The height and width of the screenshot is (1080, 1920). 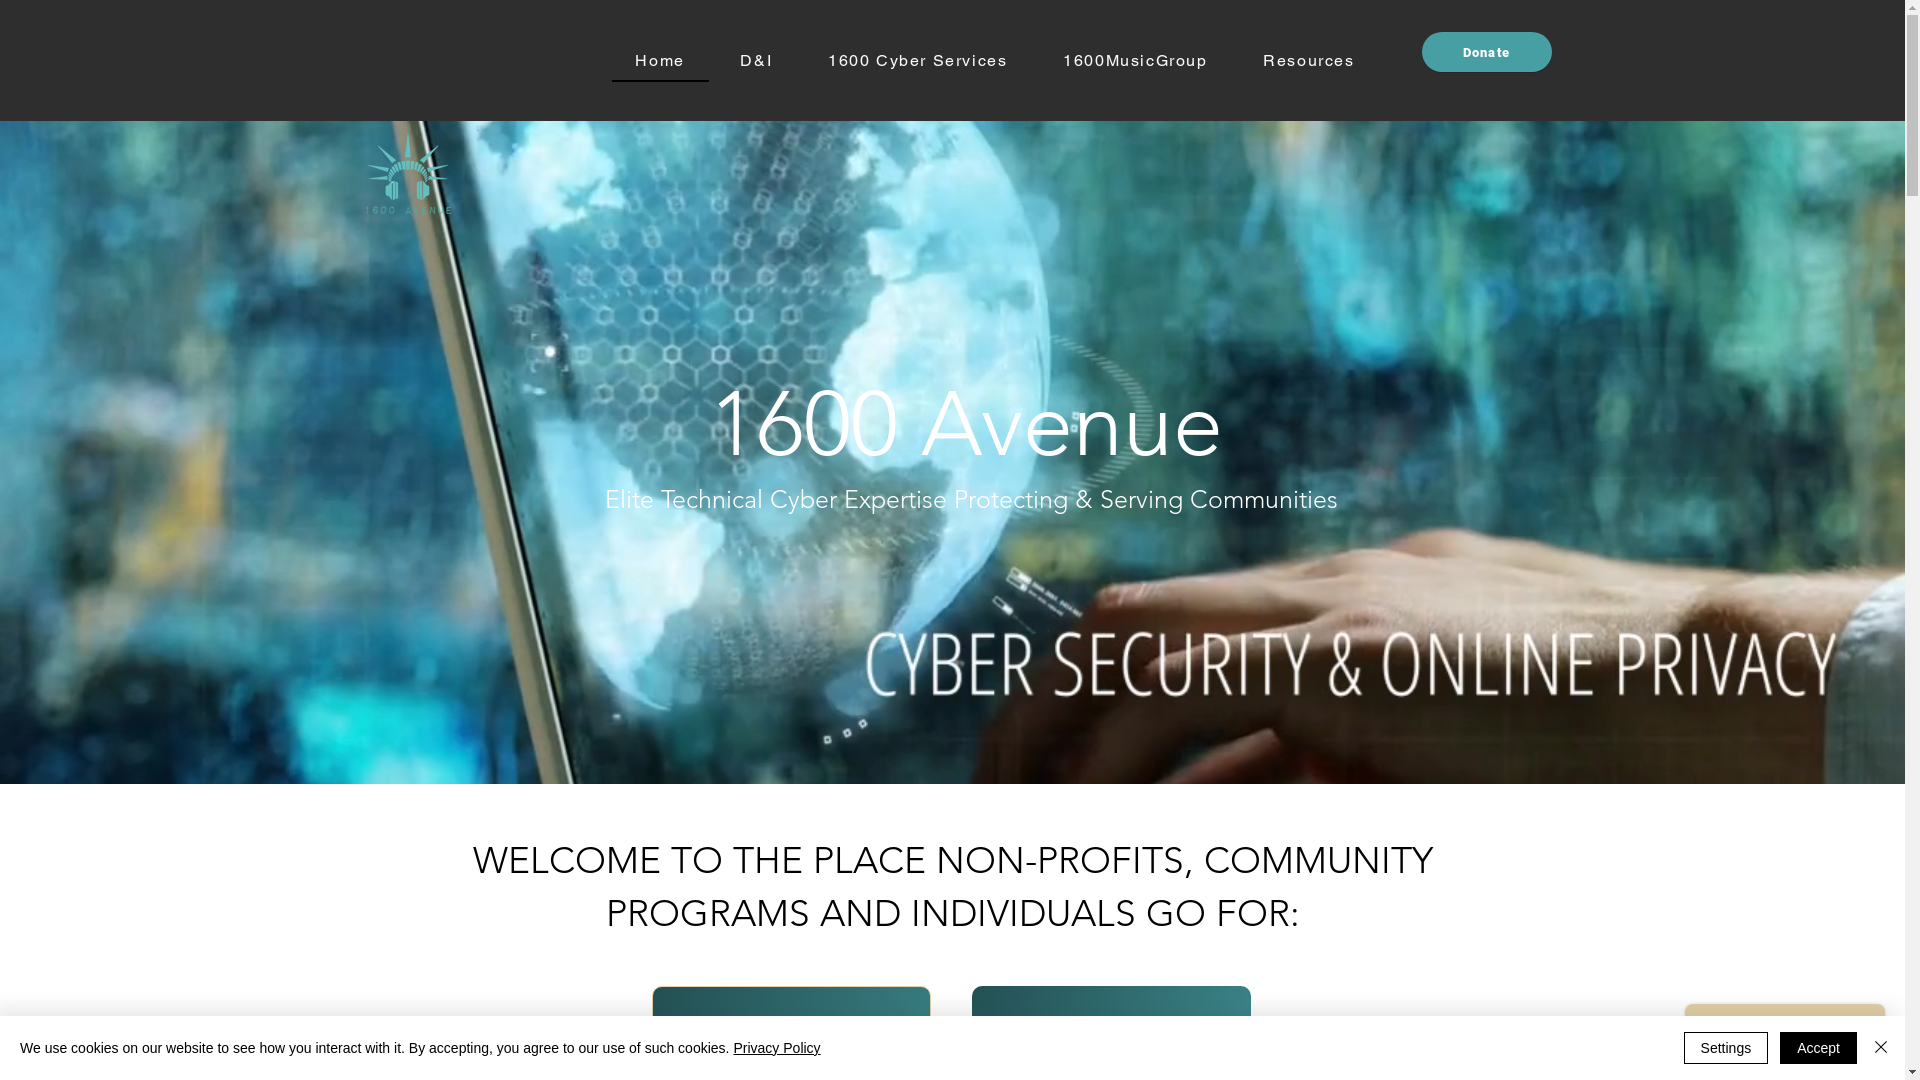 What do you see at coordinates (757, 62) in the screenshot?
I see `D&I` at bounding box center [757, 62].